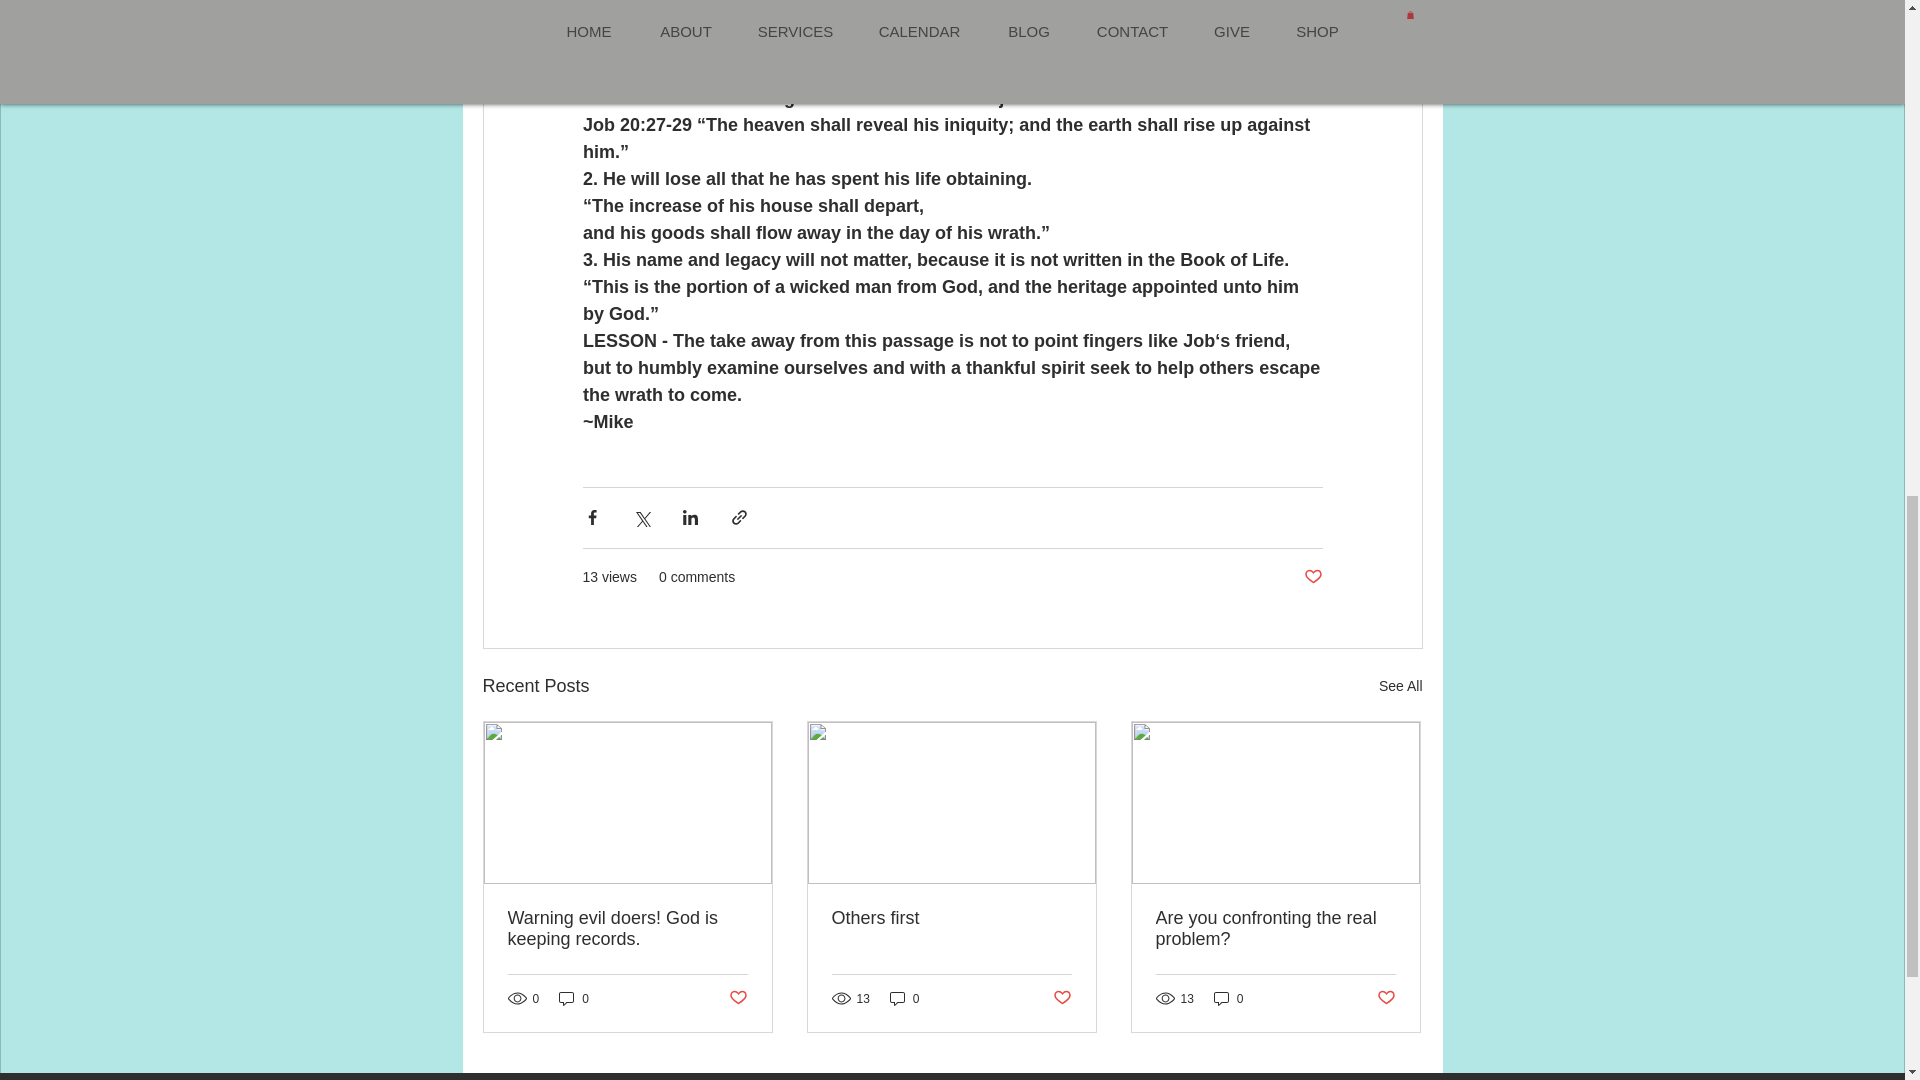 The width and height of the screenshot is (1920, 1080). I want to click on Others first, so click(951, 918).